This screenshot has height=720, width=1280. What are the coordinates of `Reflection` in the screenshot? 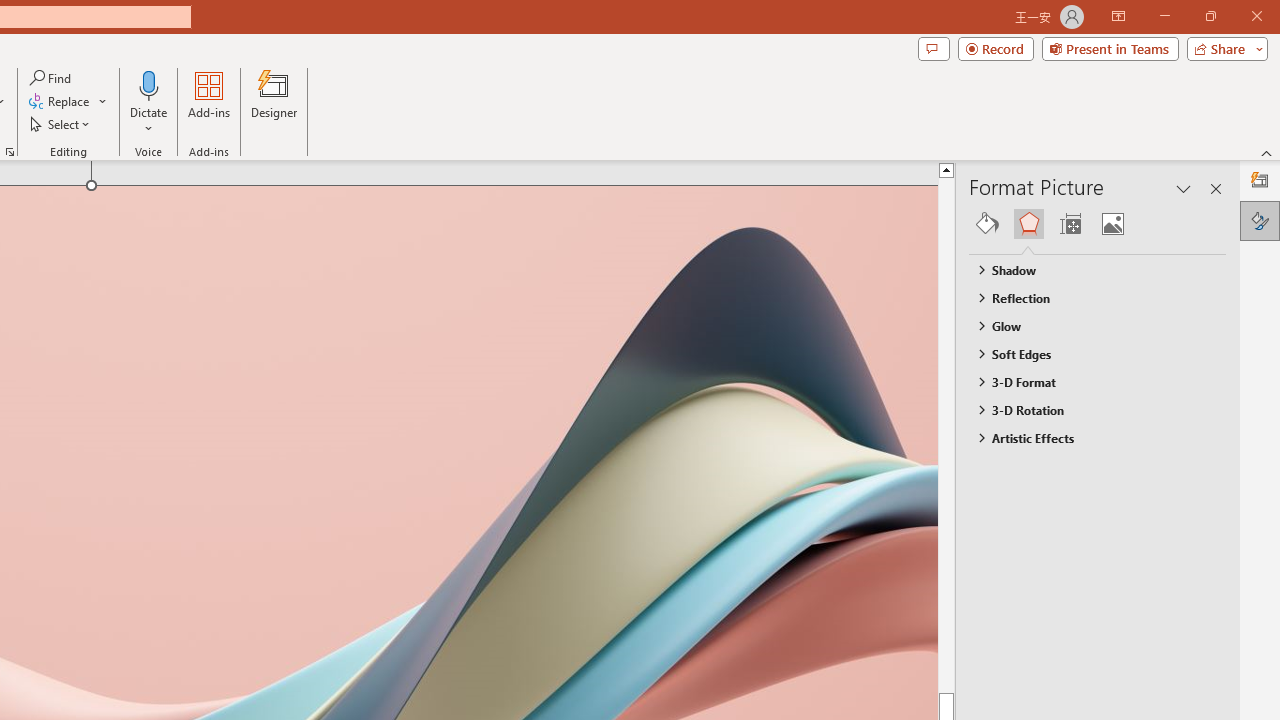 It's located at (1088, 297).